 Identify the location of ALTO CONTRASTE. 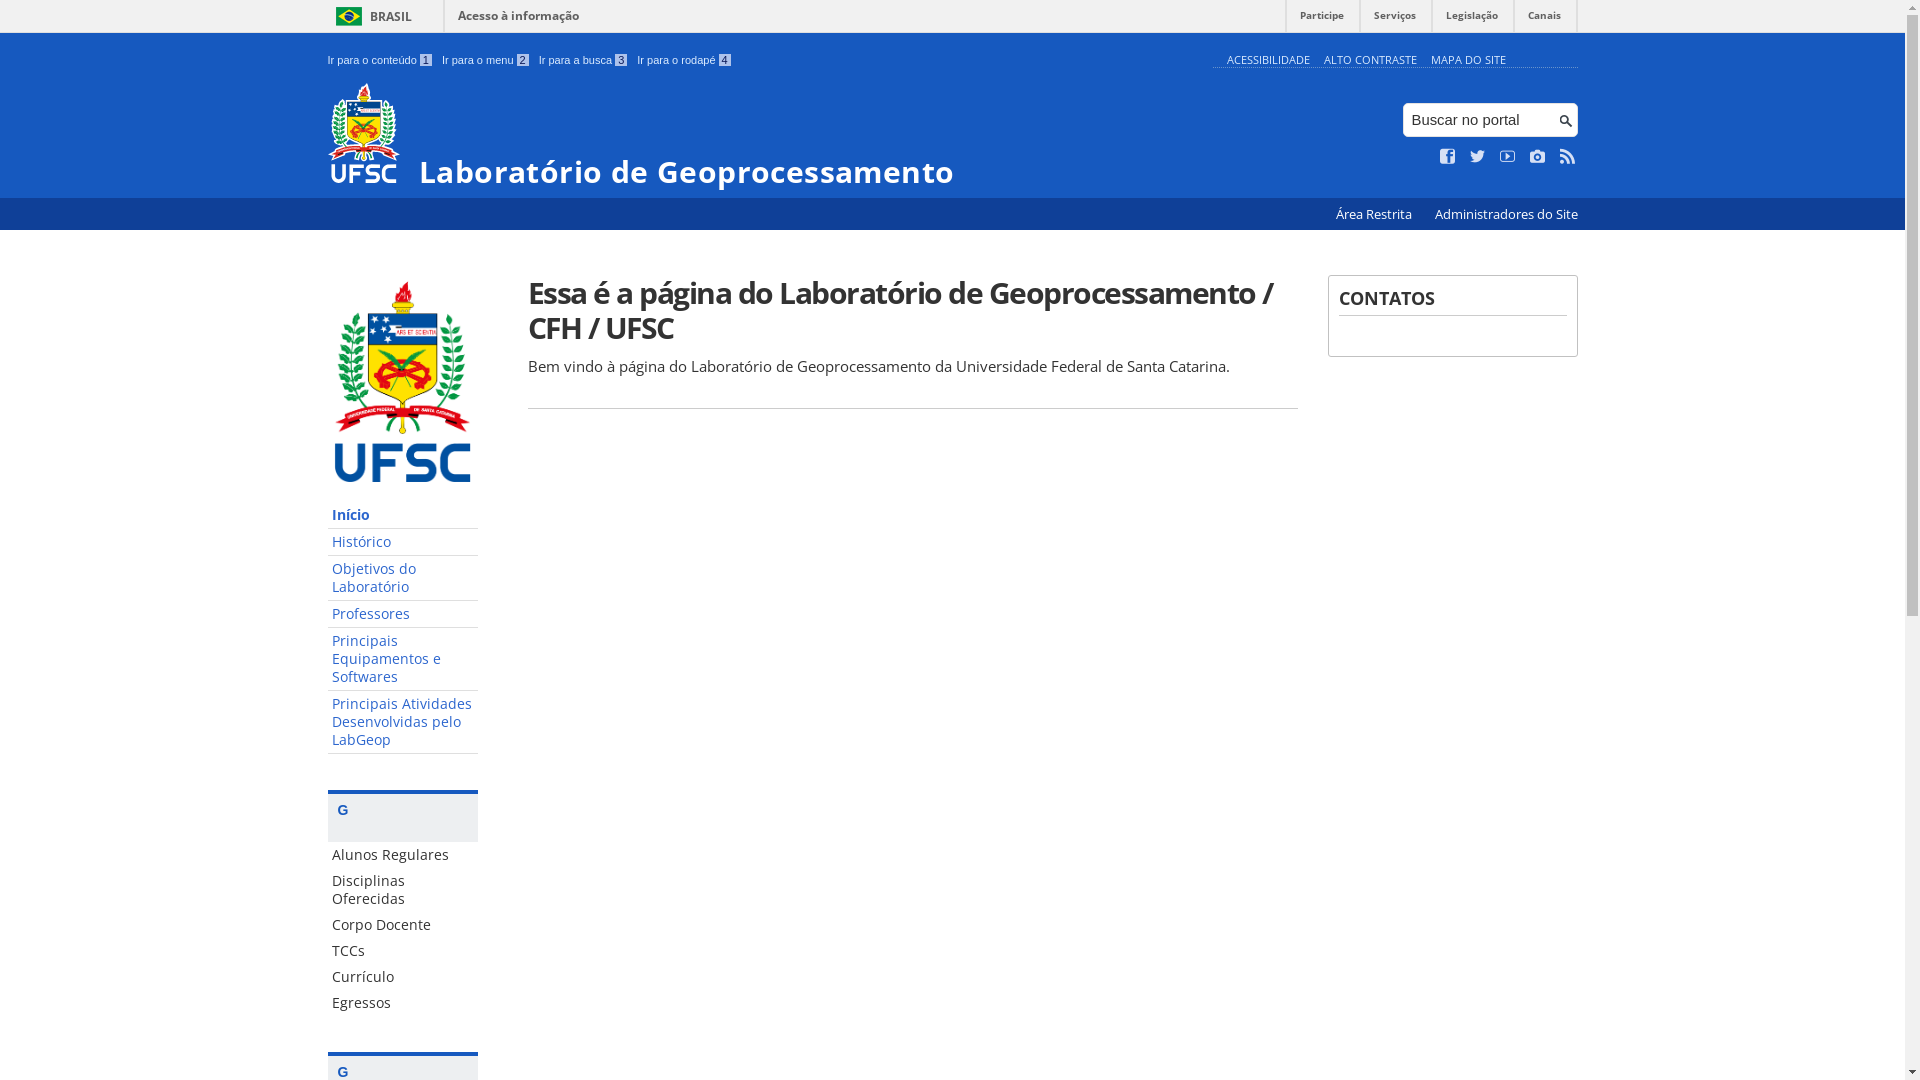
(1370, 60).